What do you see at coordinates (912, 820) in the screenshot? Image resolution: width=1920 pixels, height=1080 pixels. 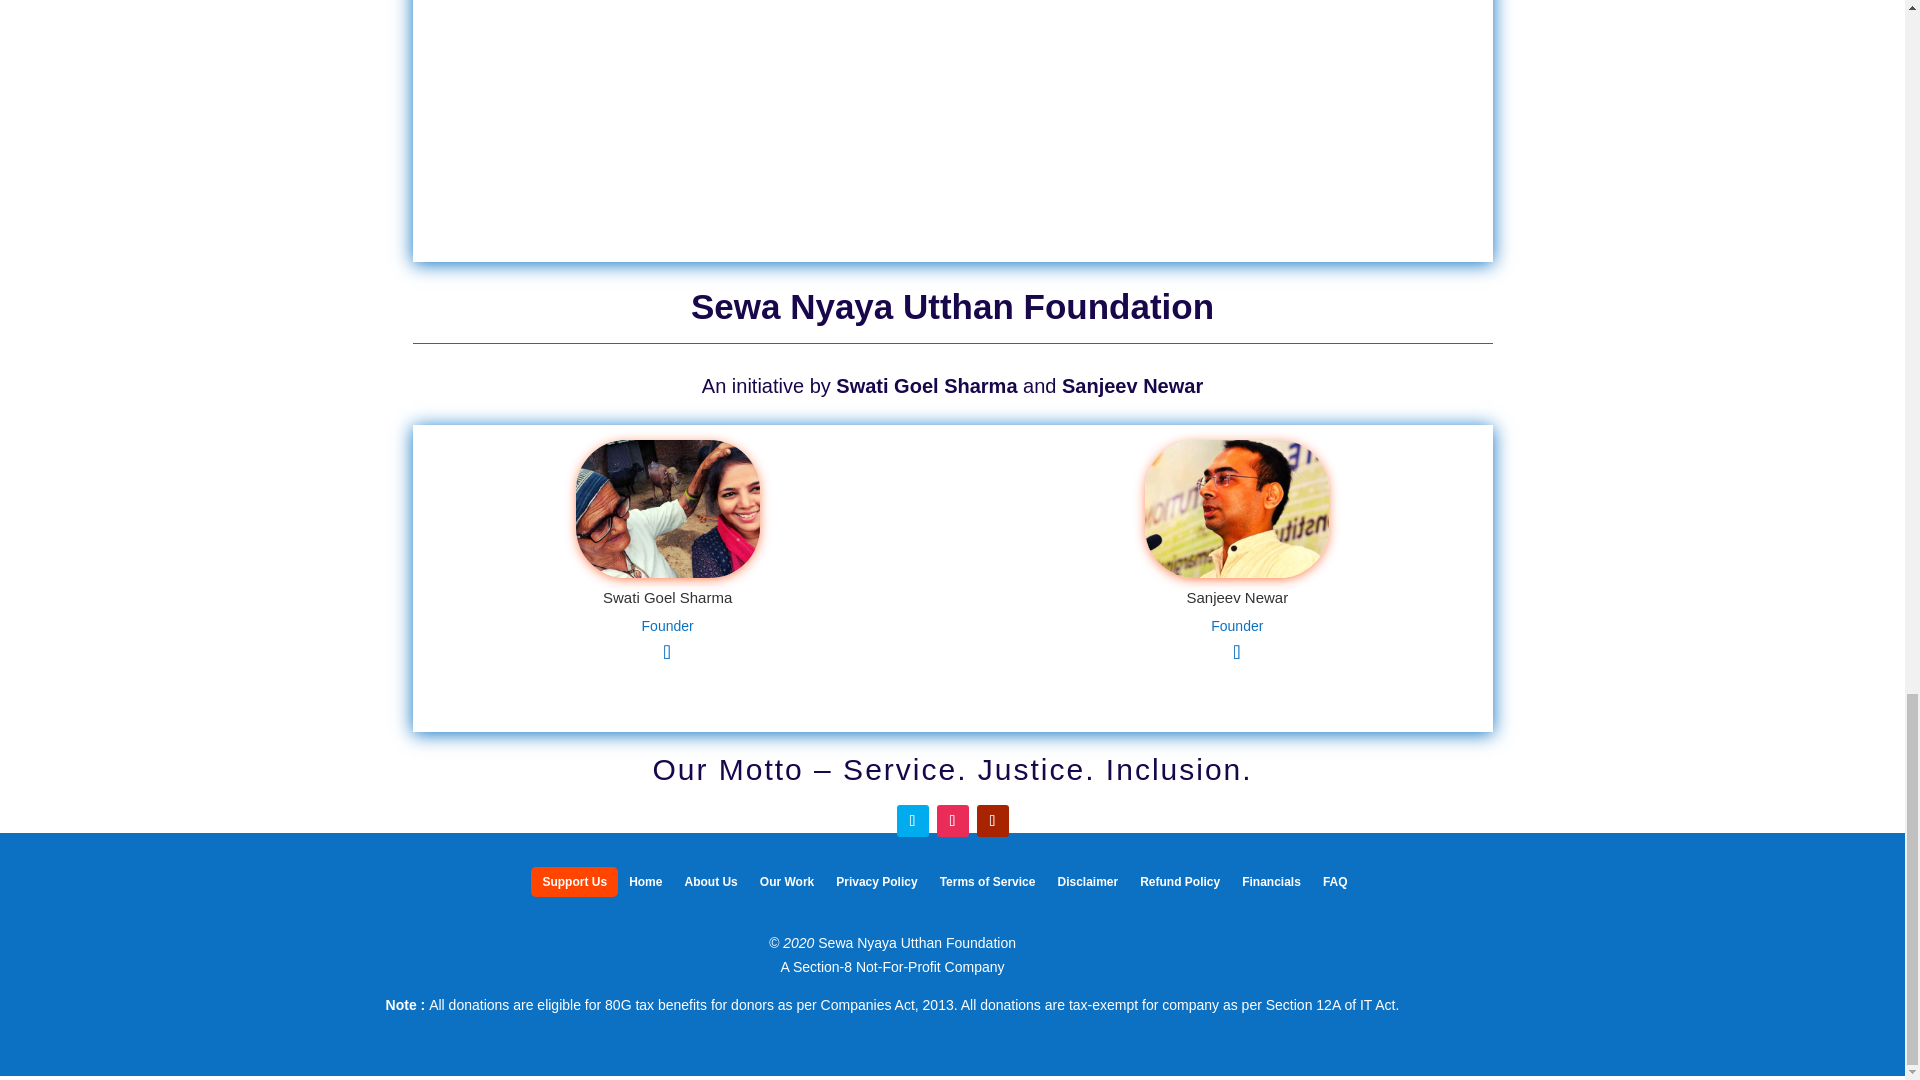 I see `Follow on Twitter` at bounding box center [912, 820].